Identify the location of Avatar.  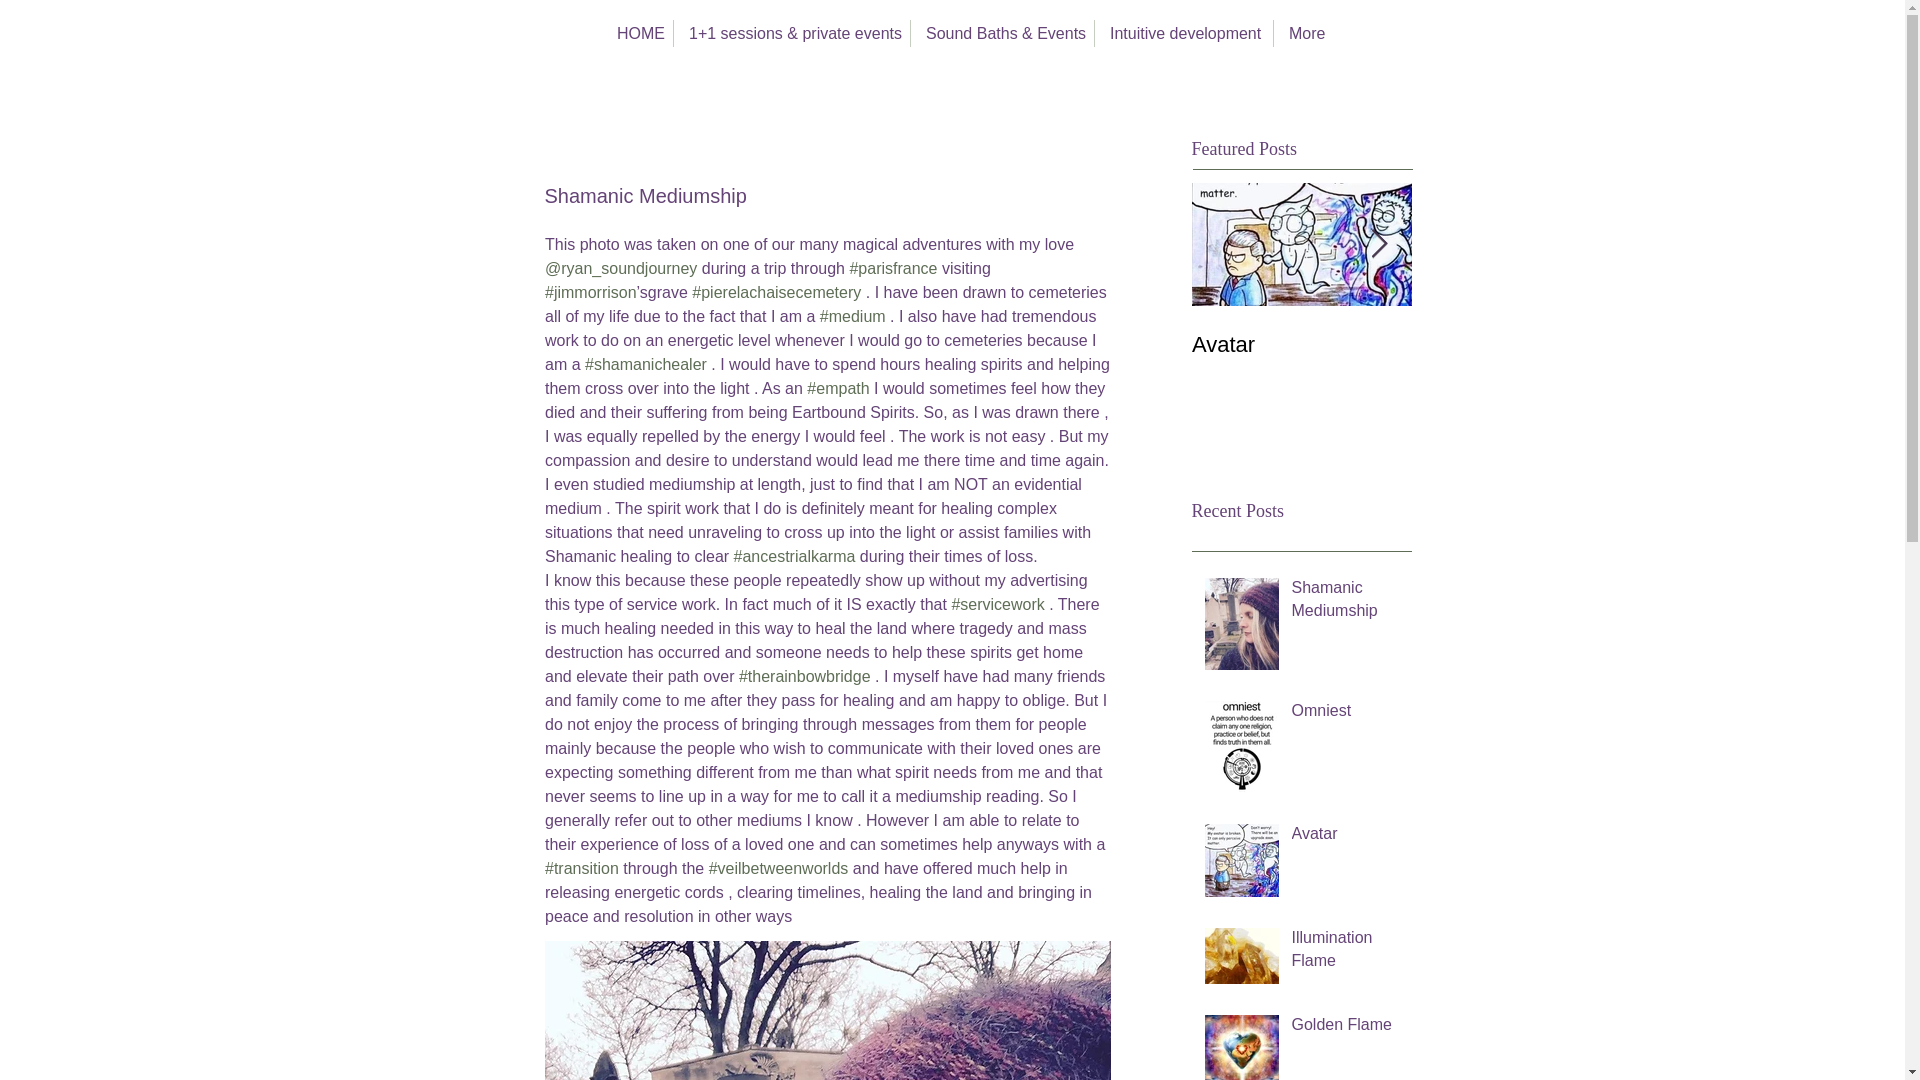
(1346, 838).